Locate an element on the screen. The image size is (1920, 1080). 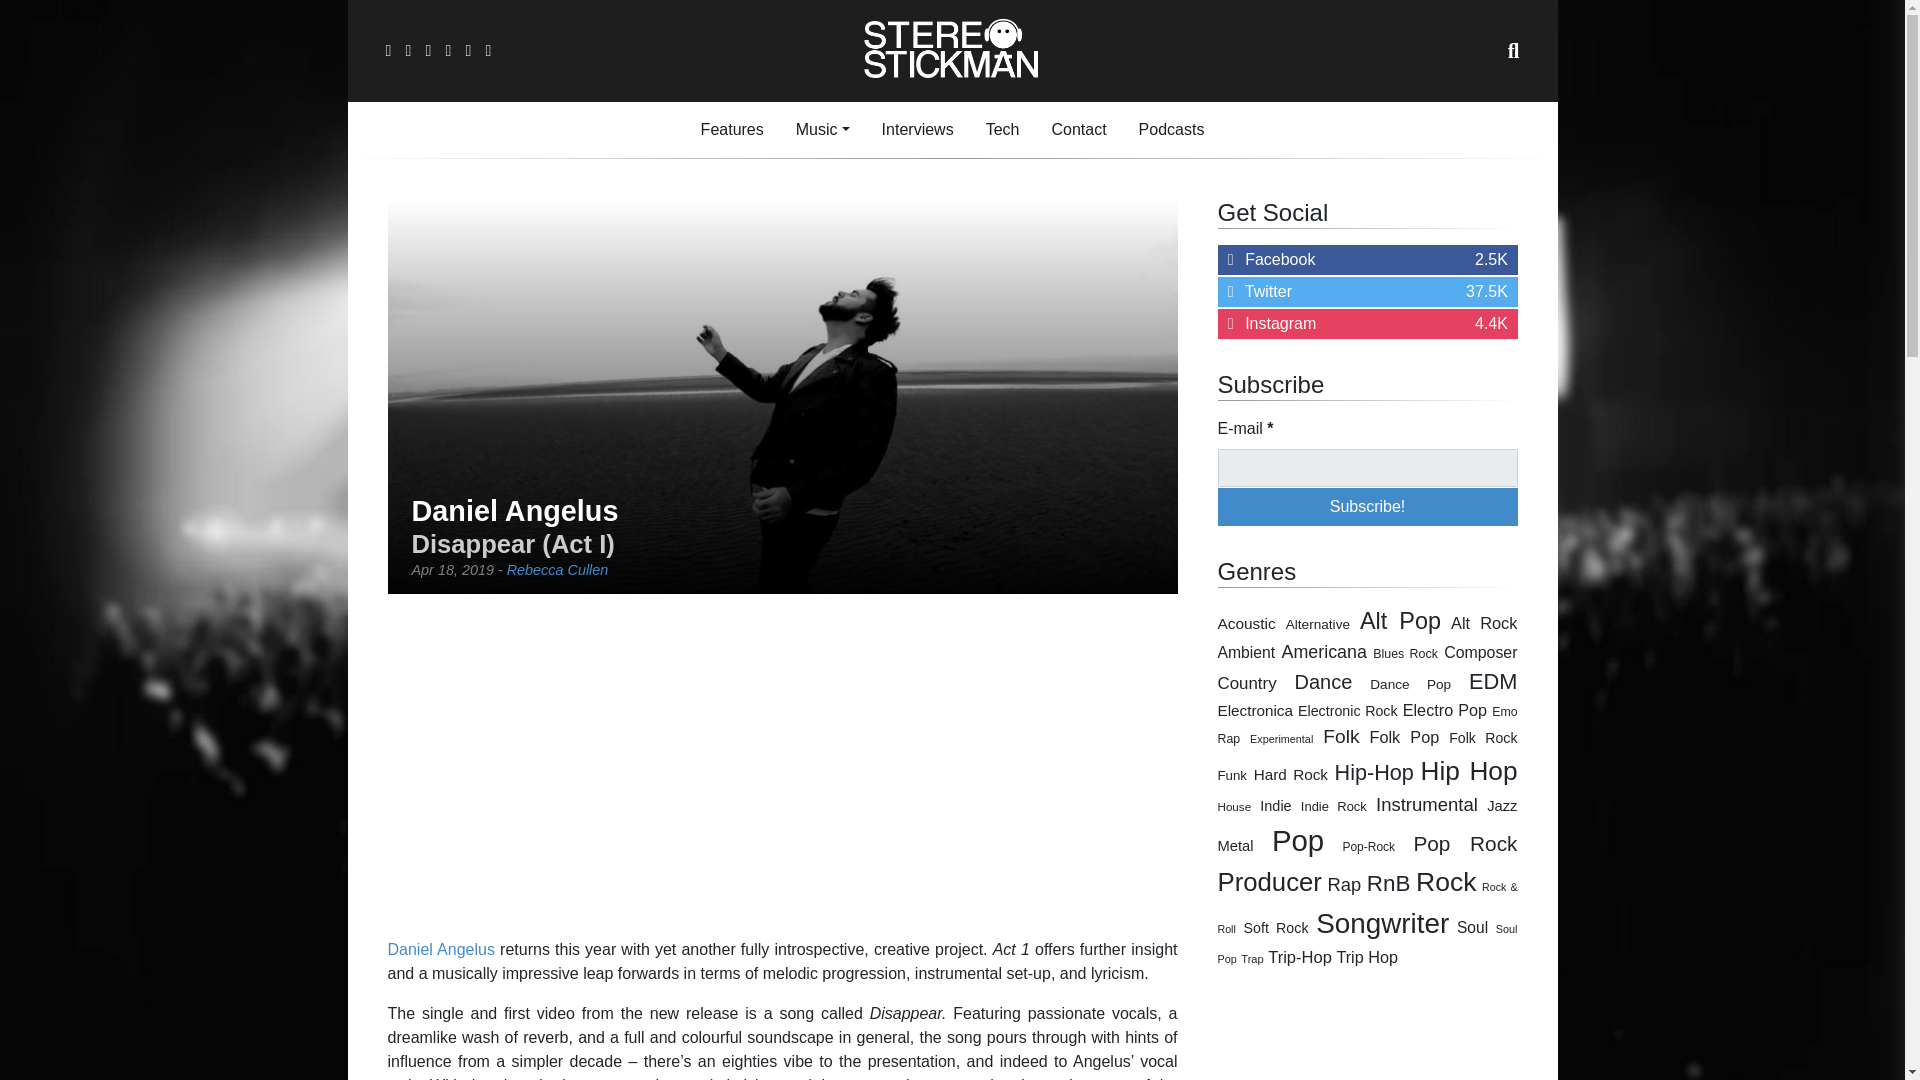
Features is located at coordinates (732, 130).